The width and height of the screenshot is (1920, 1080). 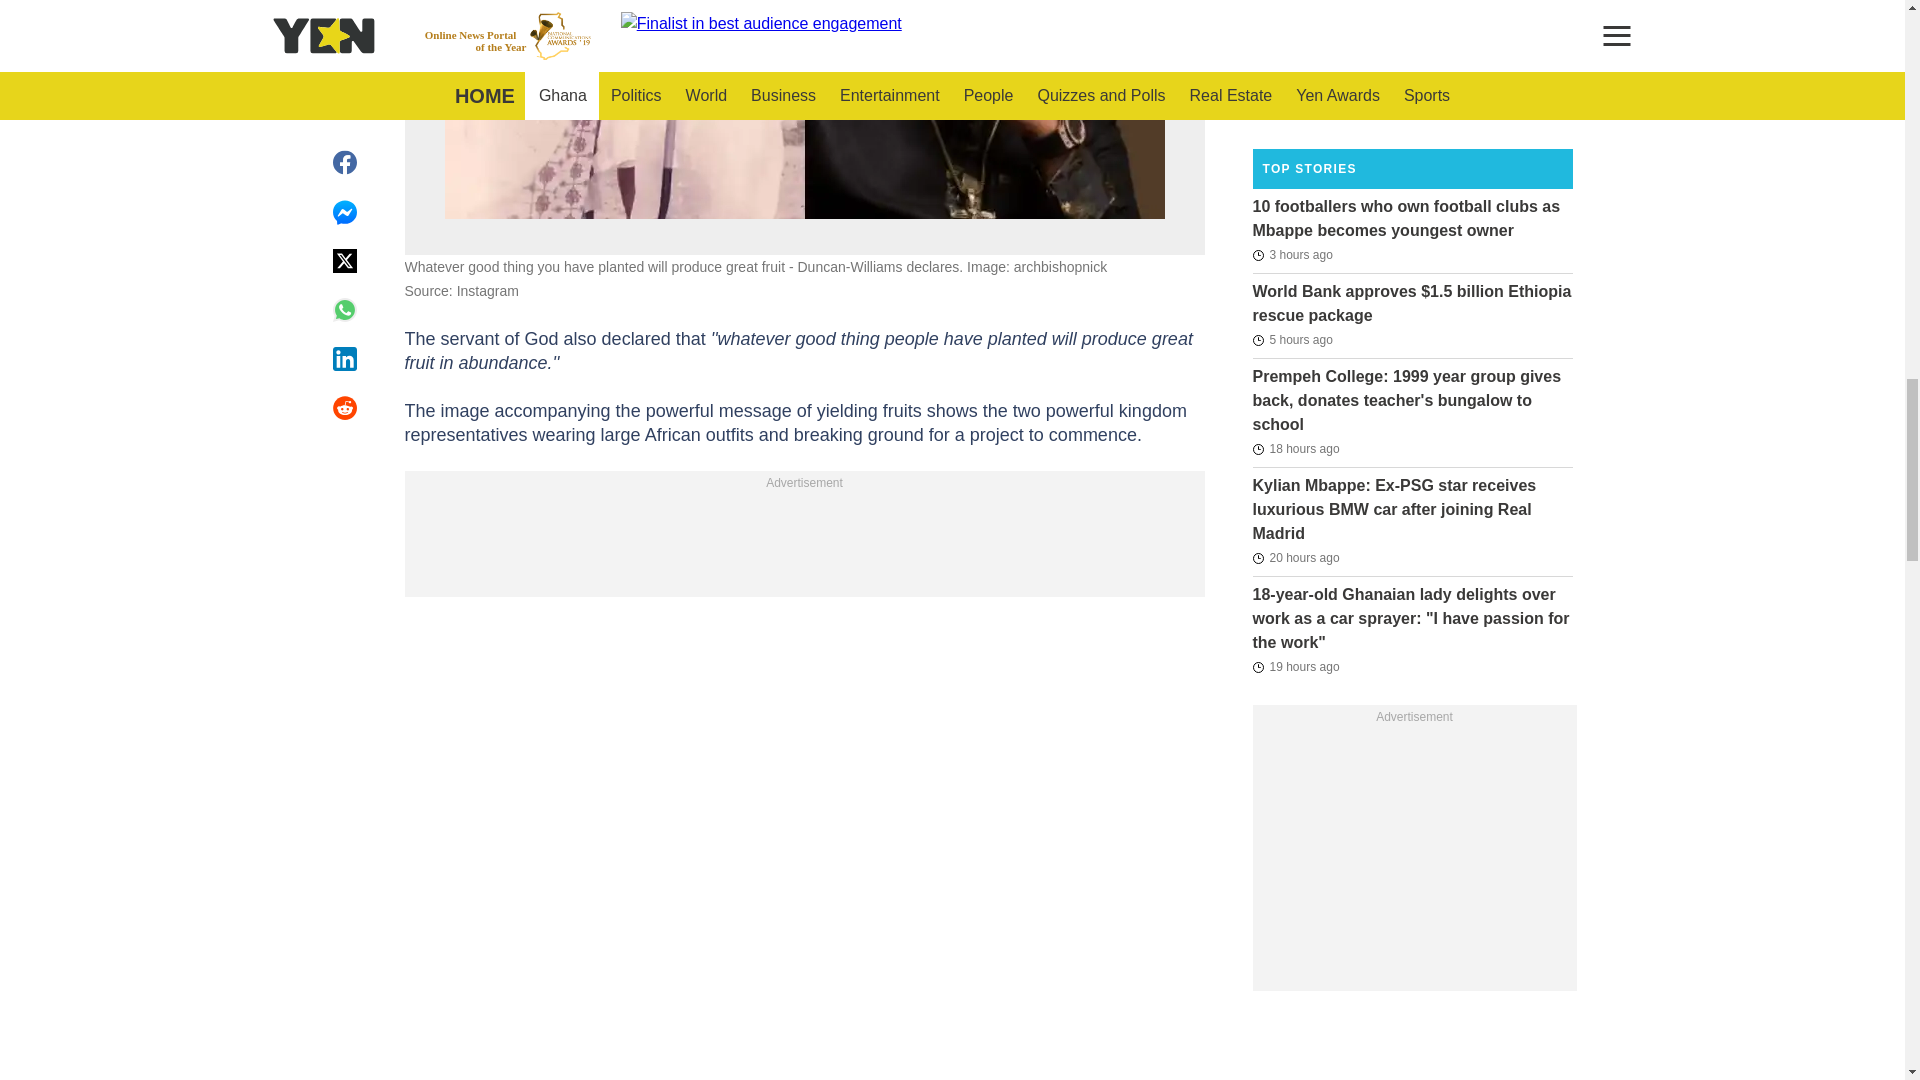 What do you see at coordinates (1294, 666) in the screenshot?
I see `2024-07-30T18:33:11Z` at bounding box center [1294, 666].